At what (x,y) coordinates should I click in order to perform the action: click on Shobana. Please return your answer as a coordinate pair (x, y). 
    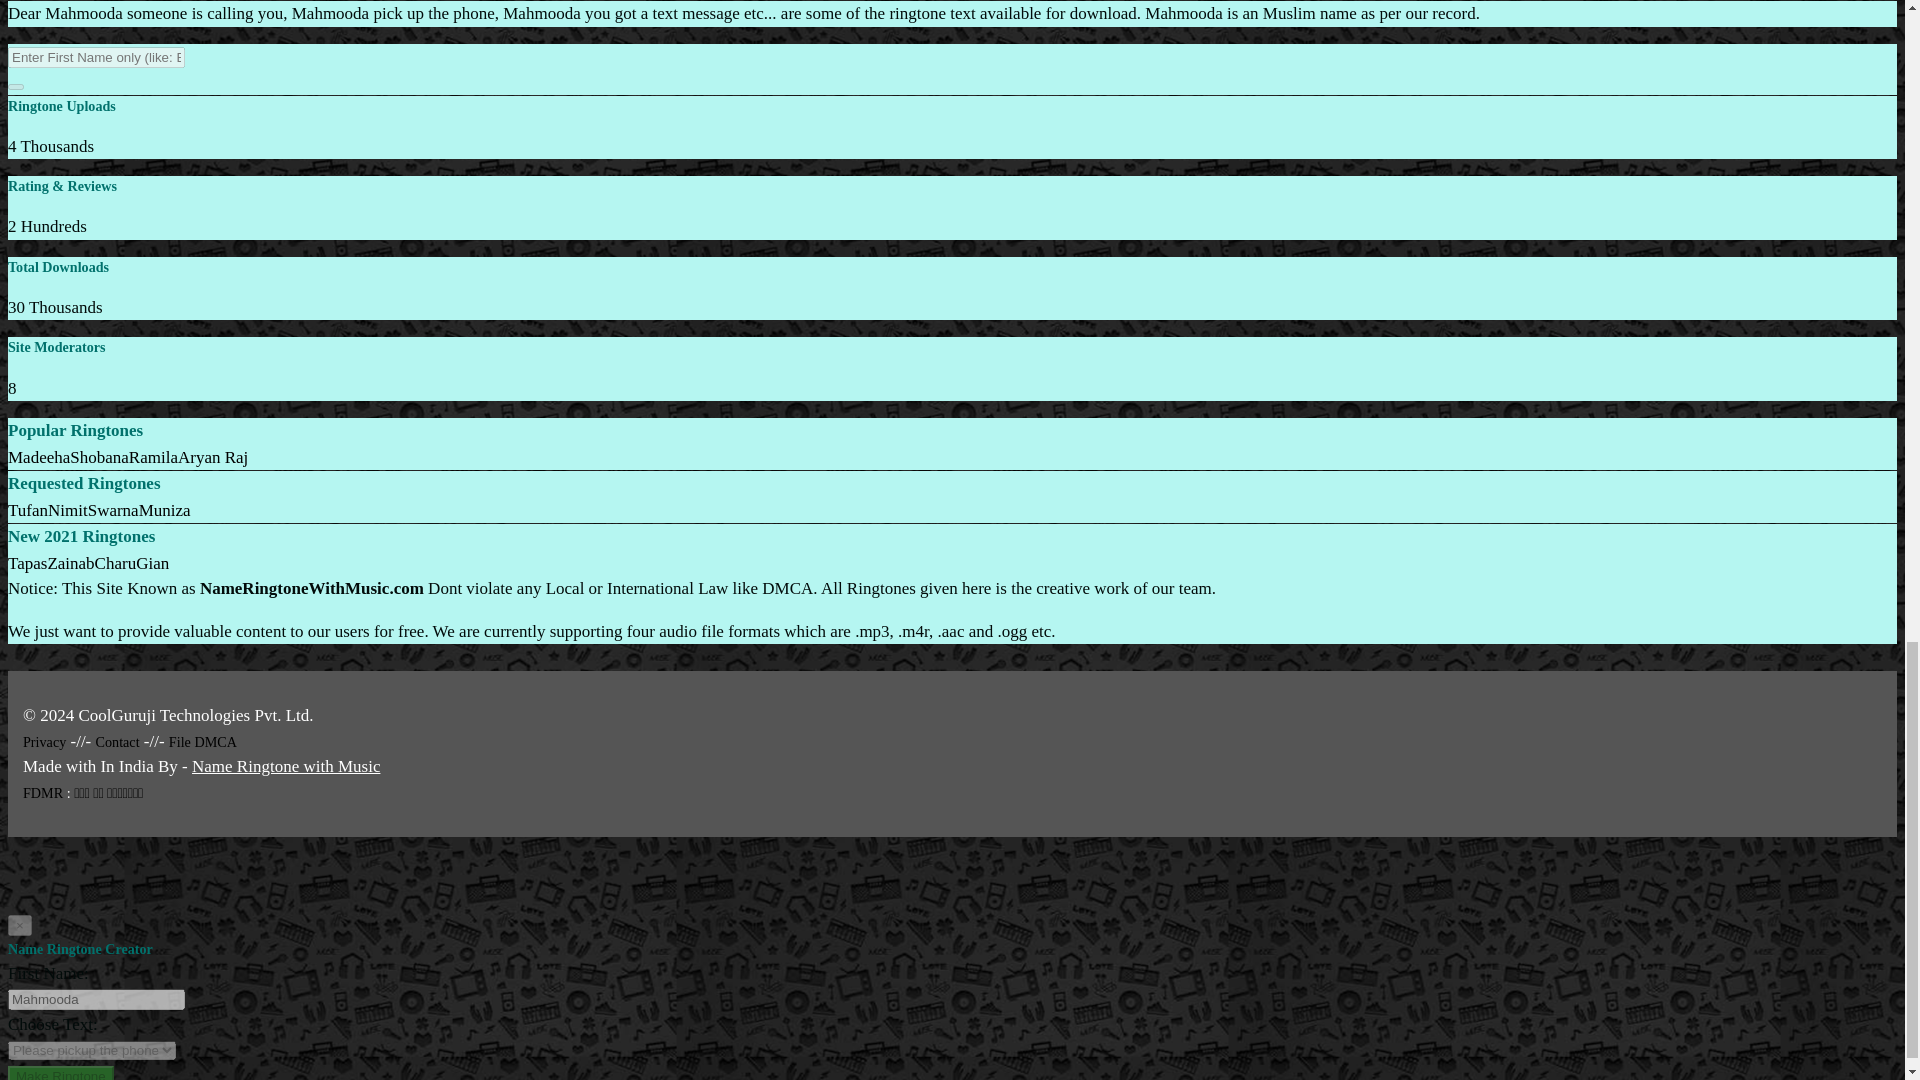
    Looking at the image, I should click on (98, 457).